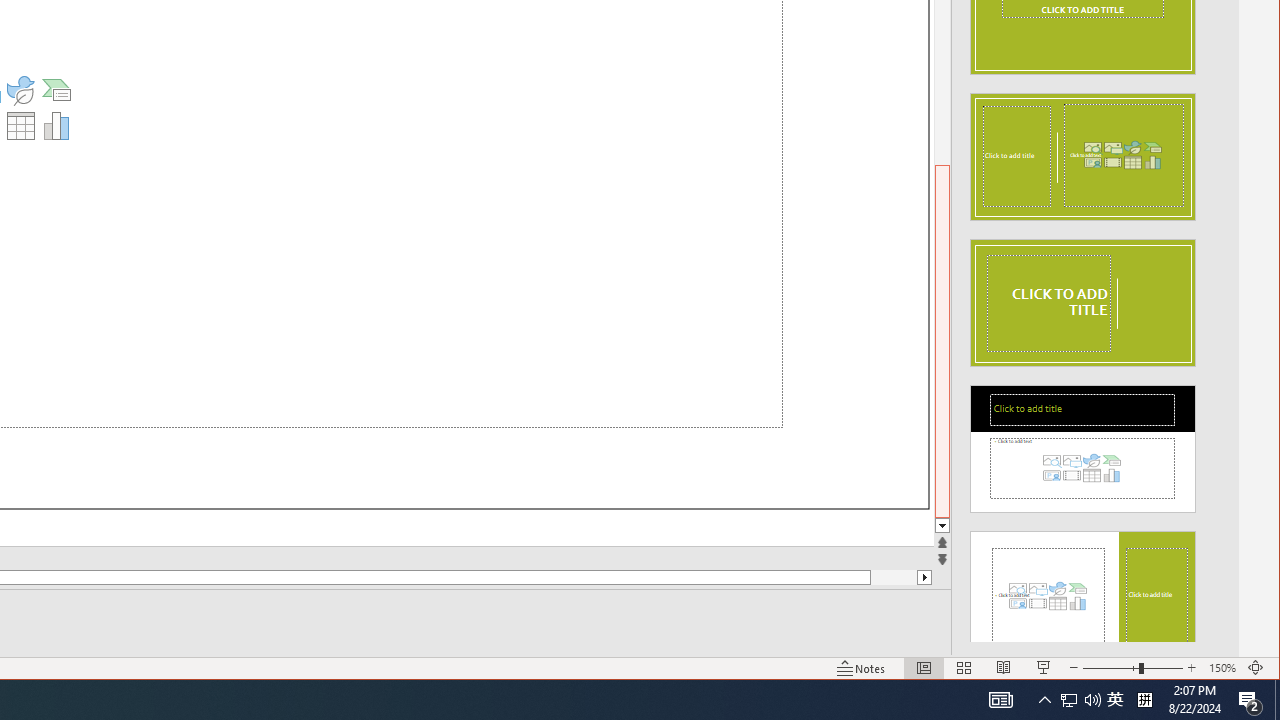 Image resolution: width=1280 pixels, height=720 pixels. What do you see at coordinates (21, 90) in the screenshot?
I see `Insert an Icon` at bounding box center [21, 90].